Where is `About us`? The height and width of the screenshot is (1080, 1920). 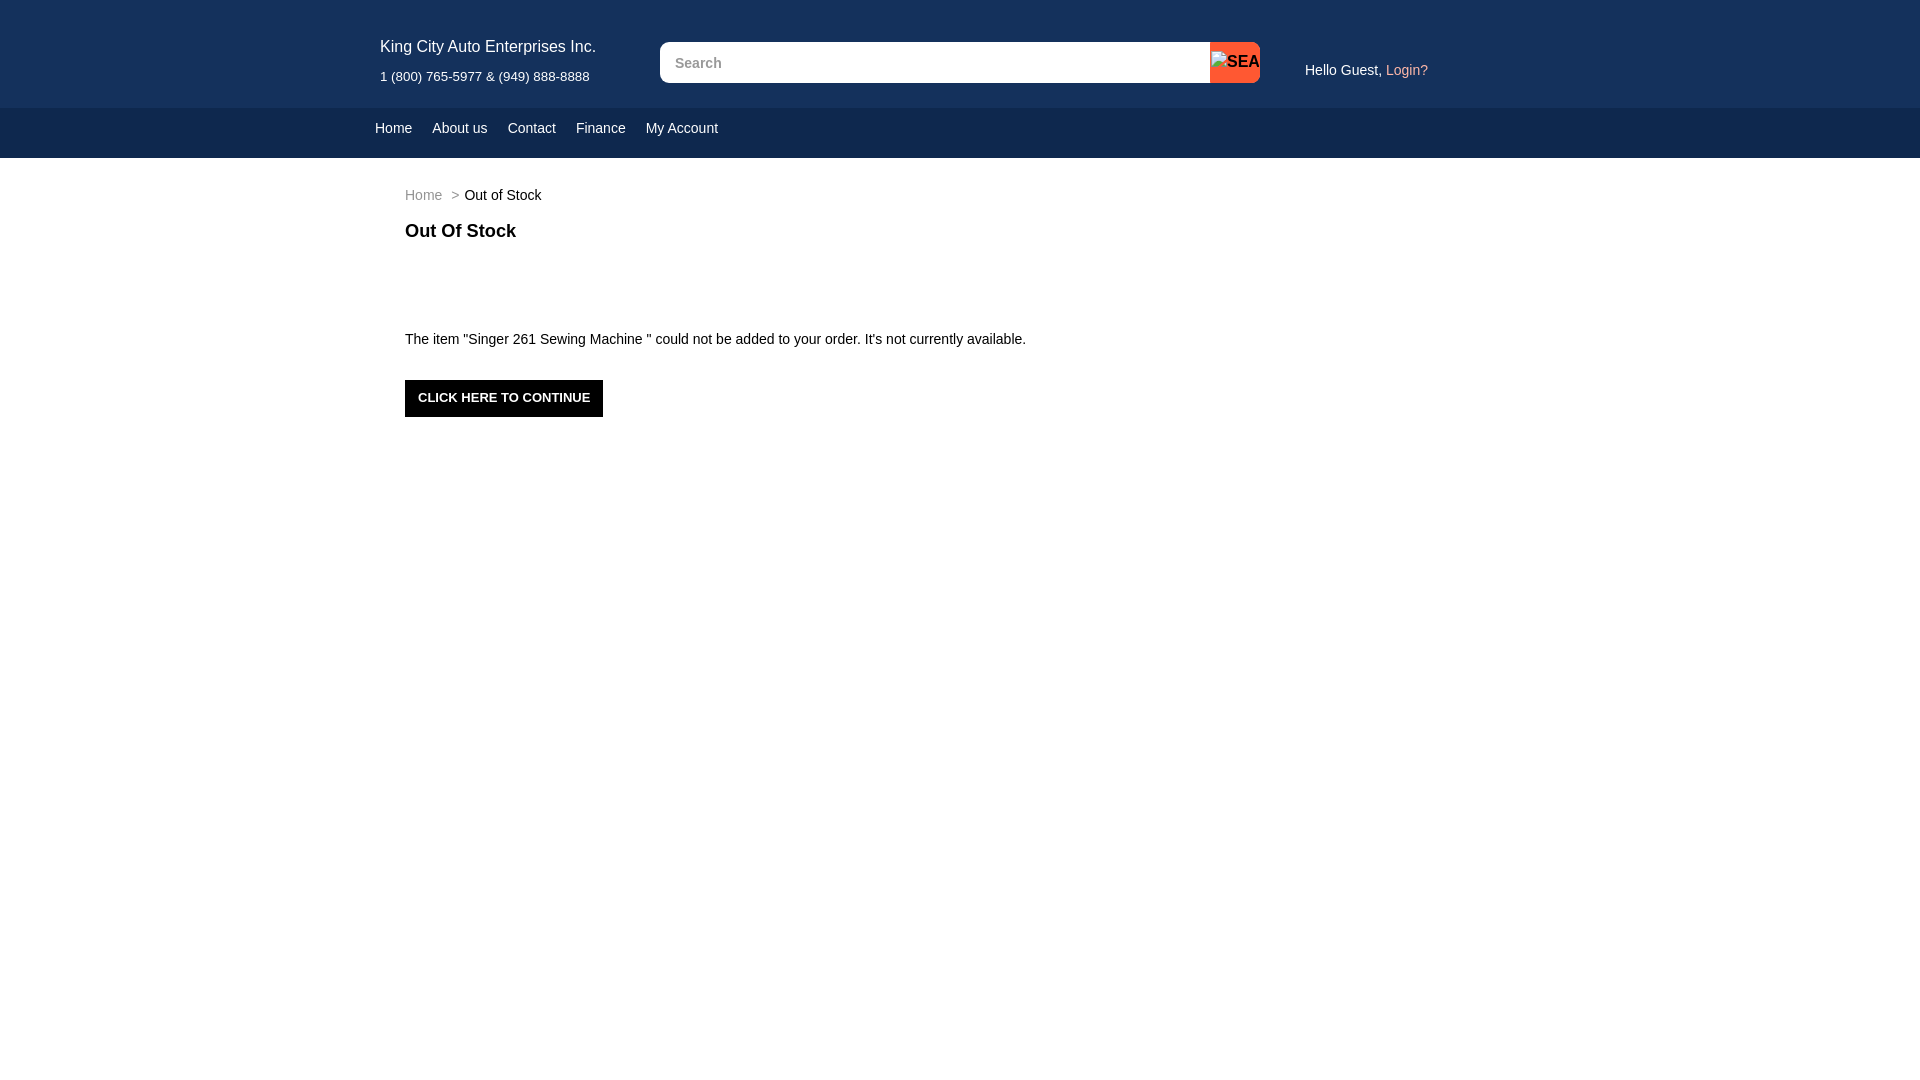
About us is located at coordinates (469, 128).